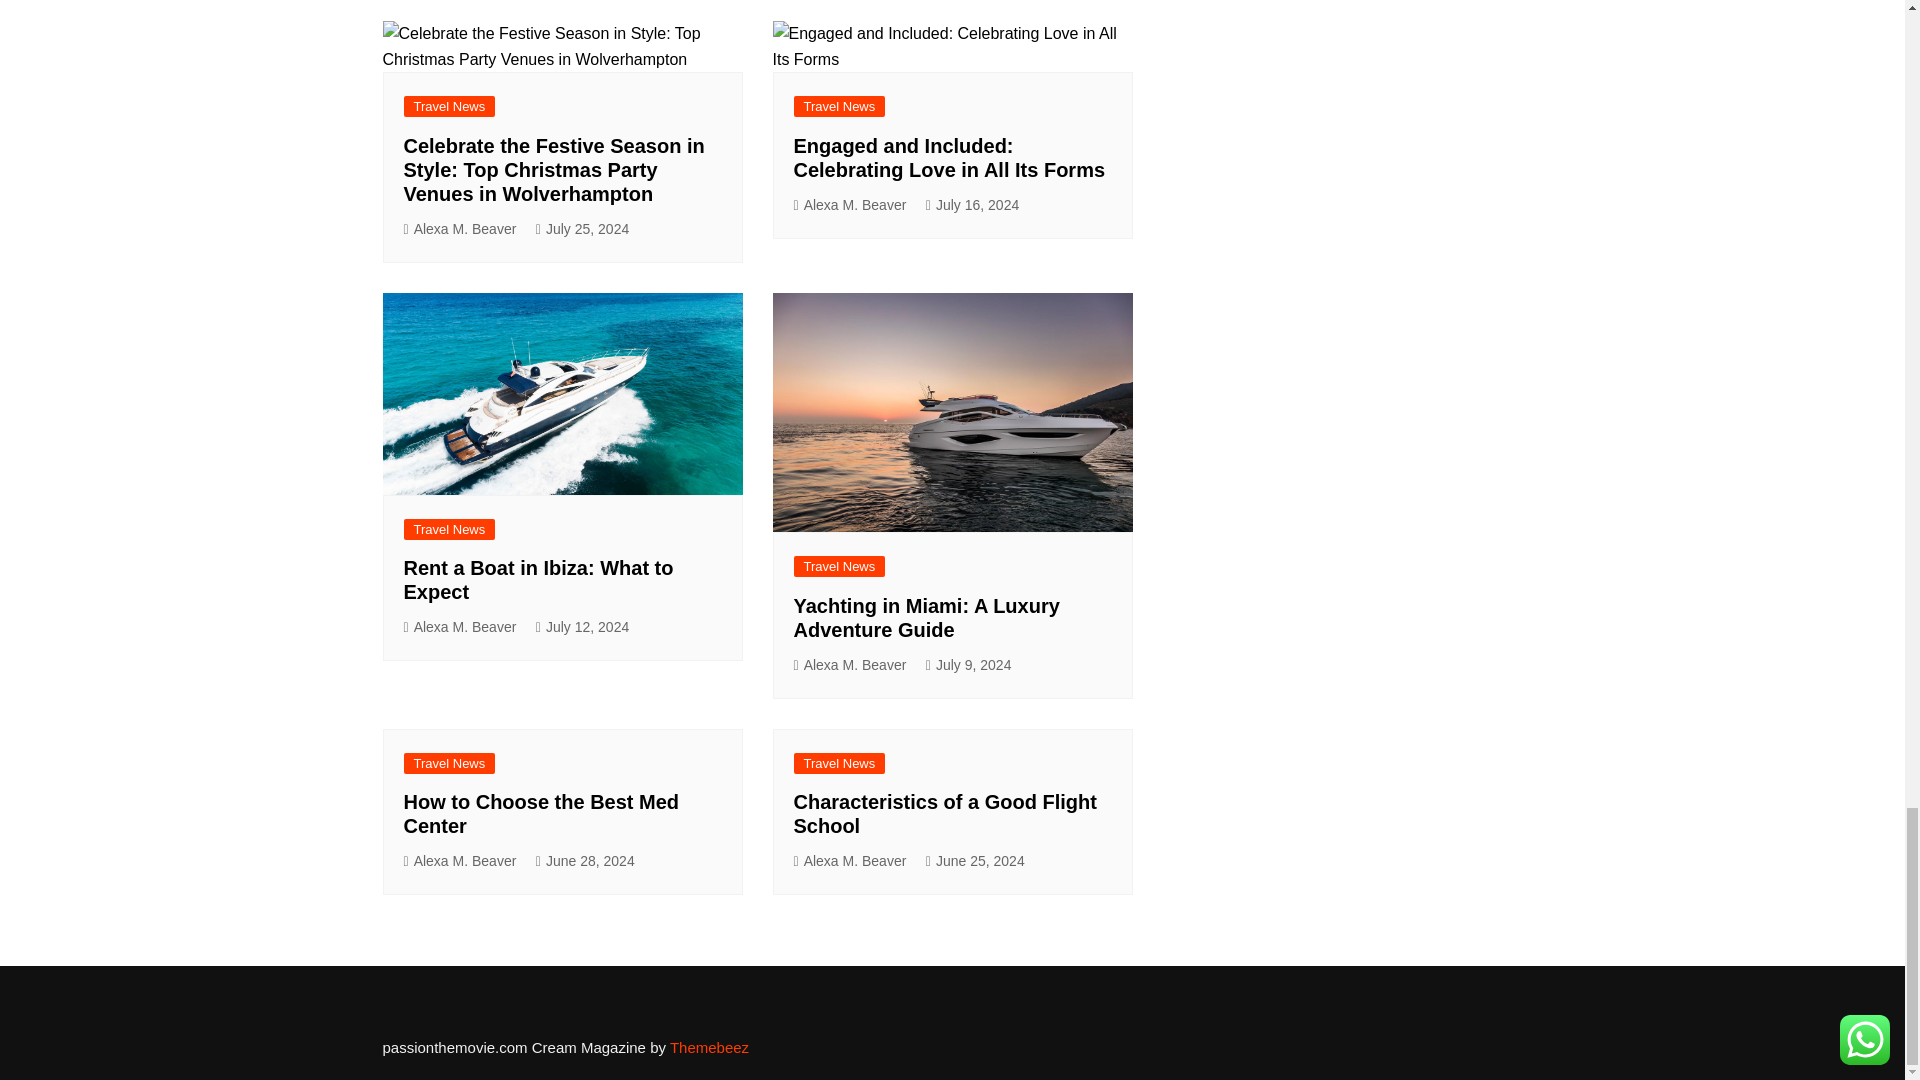  What do you see at coordinates (850, 206) in the screenshot?
I see `Alexa M. Beaver` at bounding box center [850, 206].